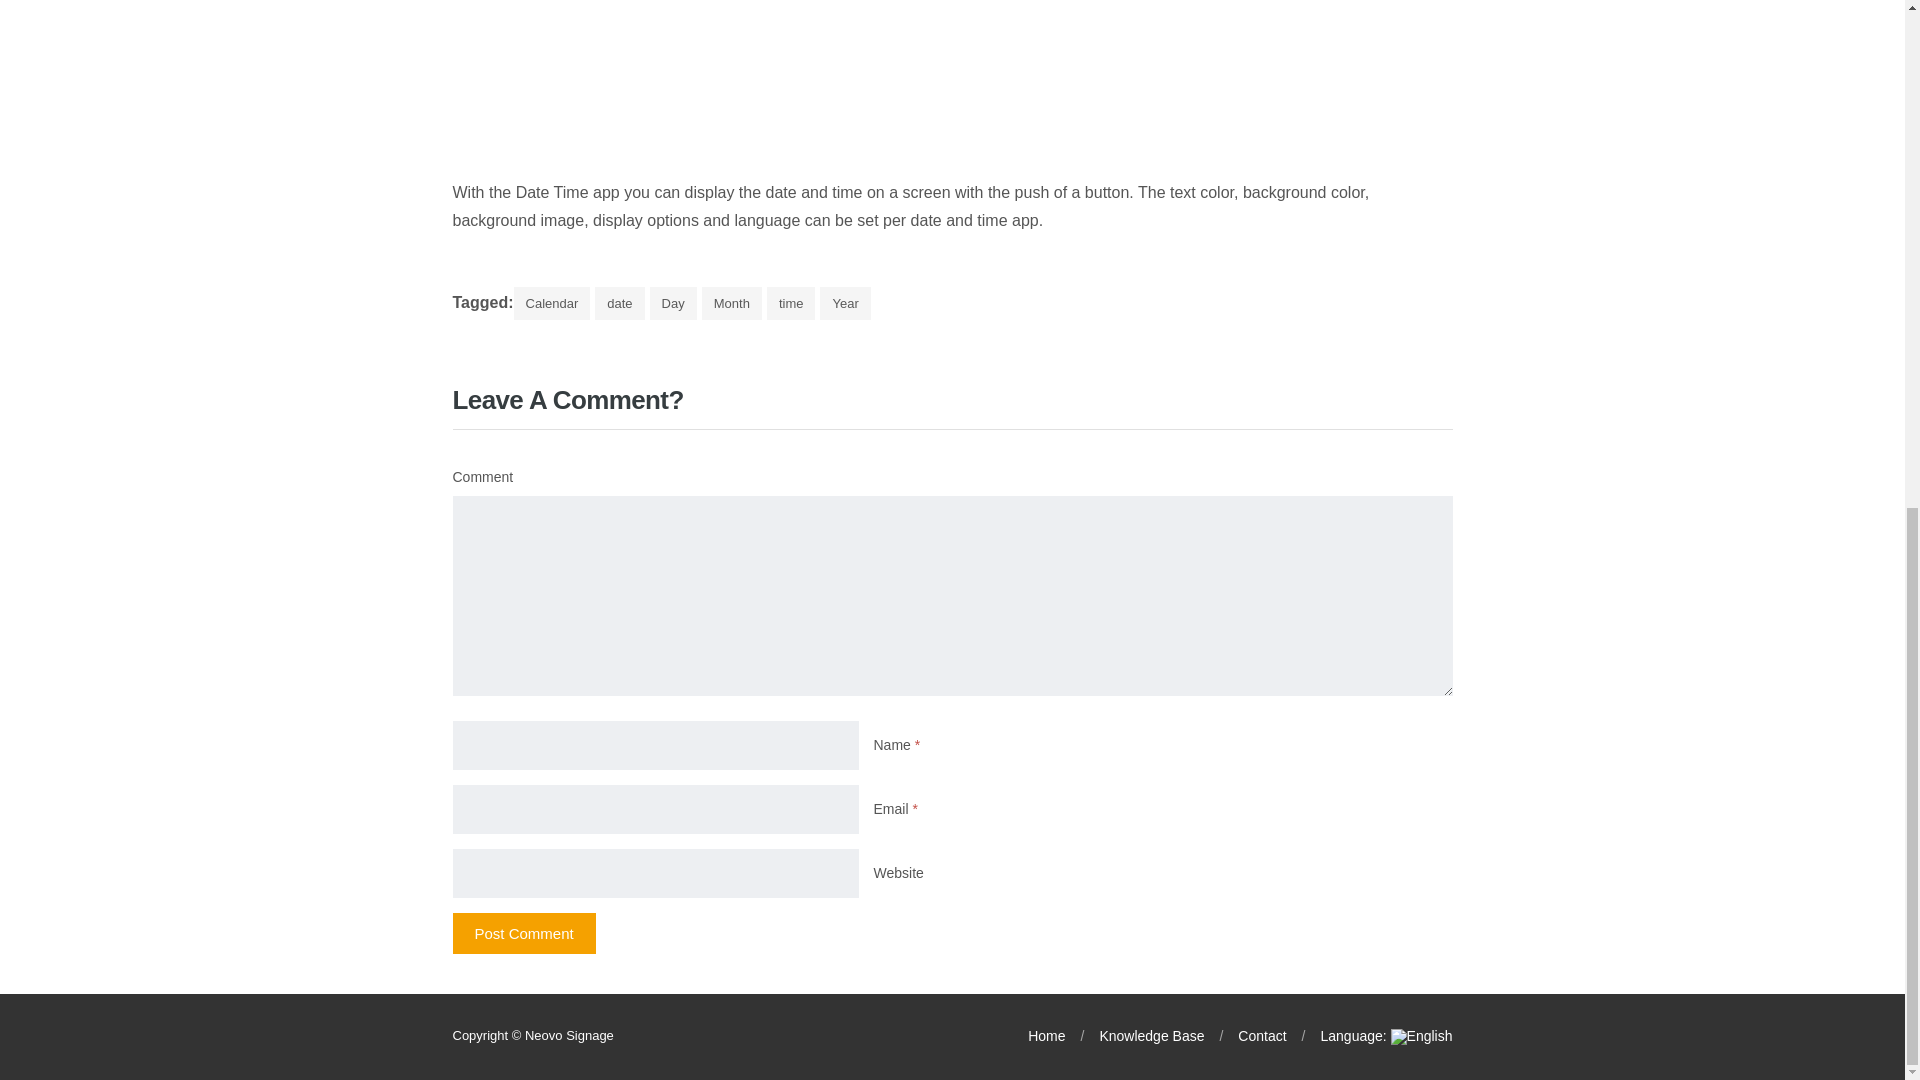 The height and width of the screenshot is (1080, 1920). What do you see at coordinates (1135, 1036) in the screenshot?
I see `Knowledge Base` at bounding box center [1135, 1036].